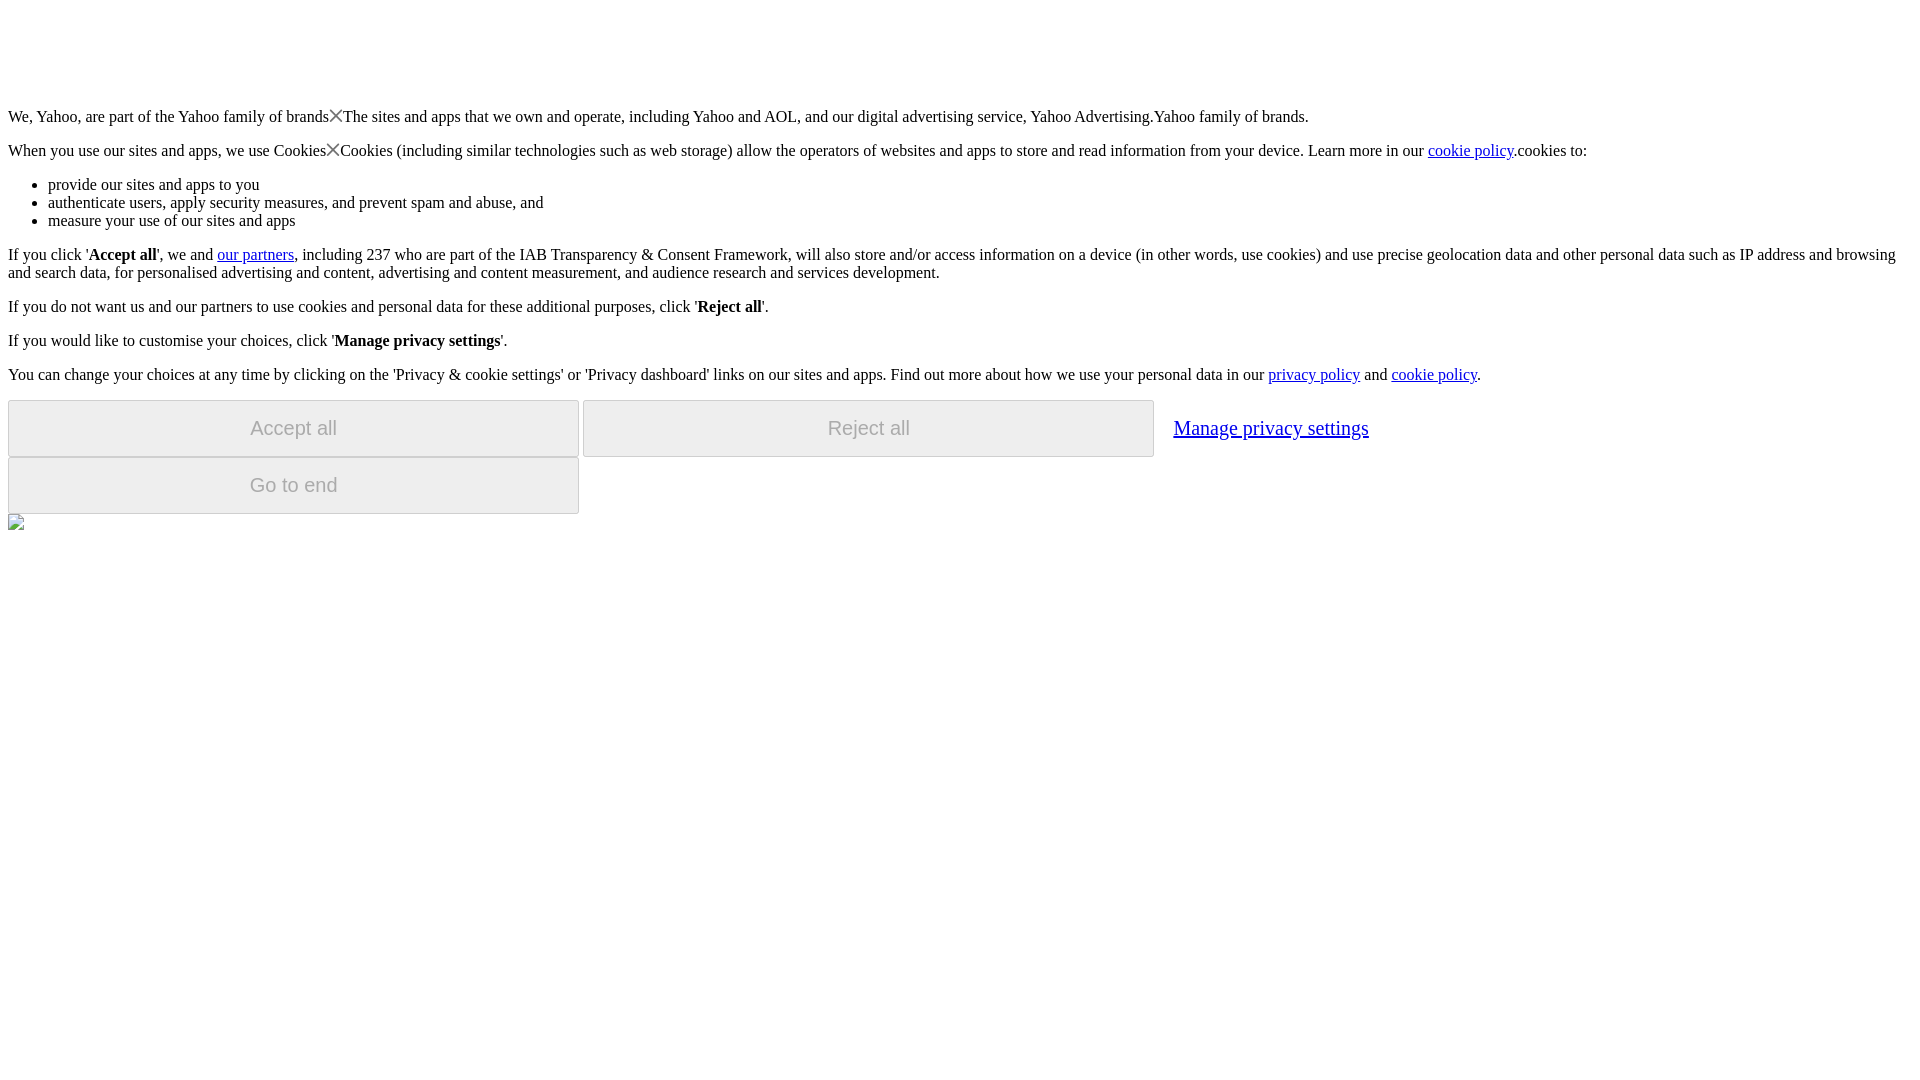 The height and width of the screenshot is (1080, 1920). I want to click on Manage privacy settings, so click(1270, 427).